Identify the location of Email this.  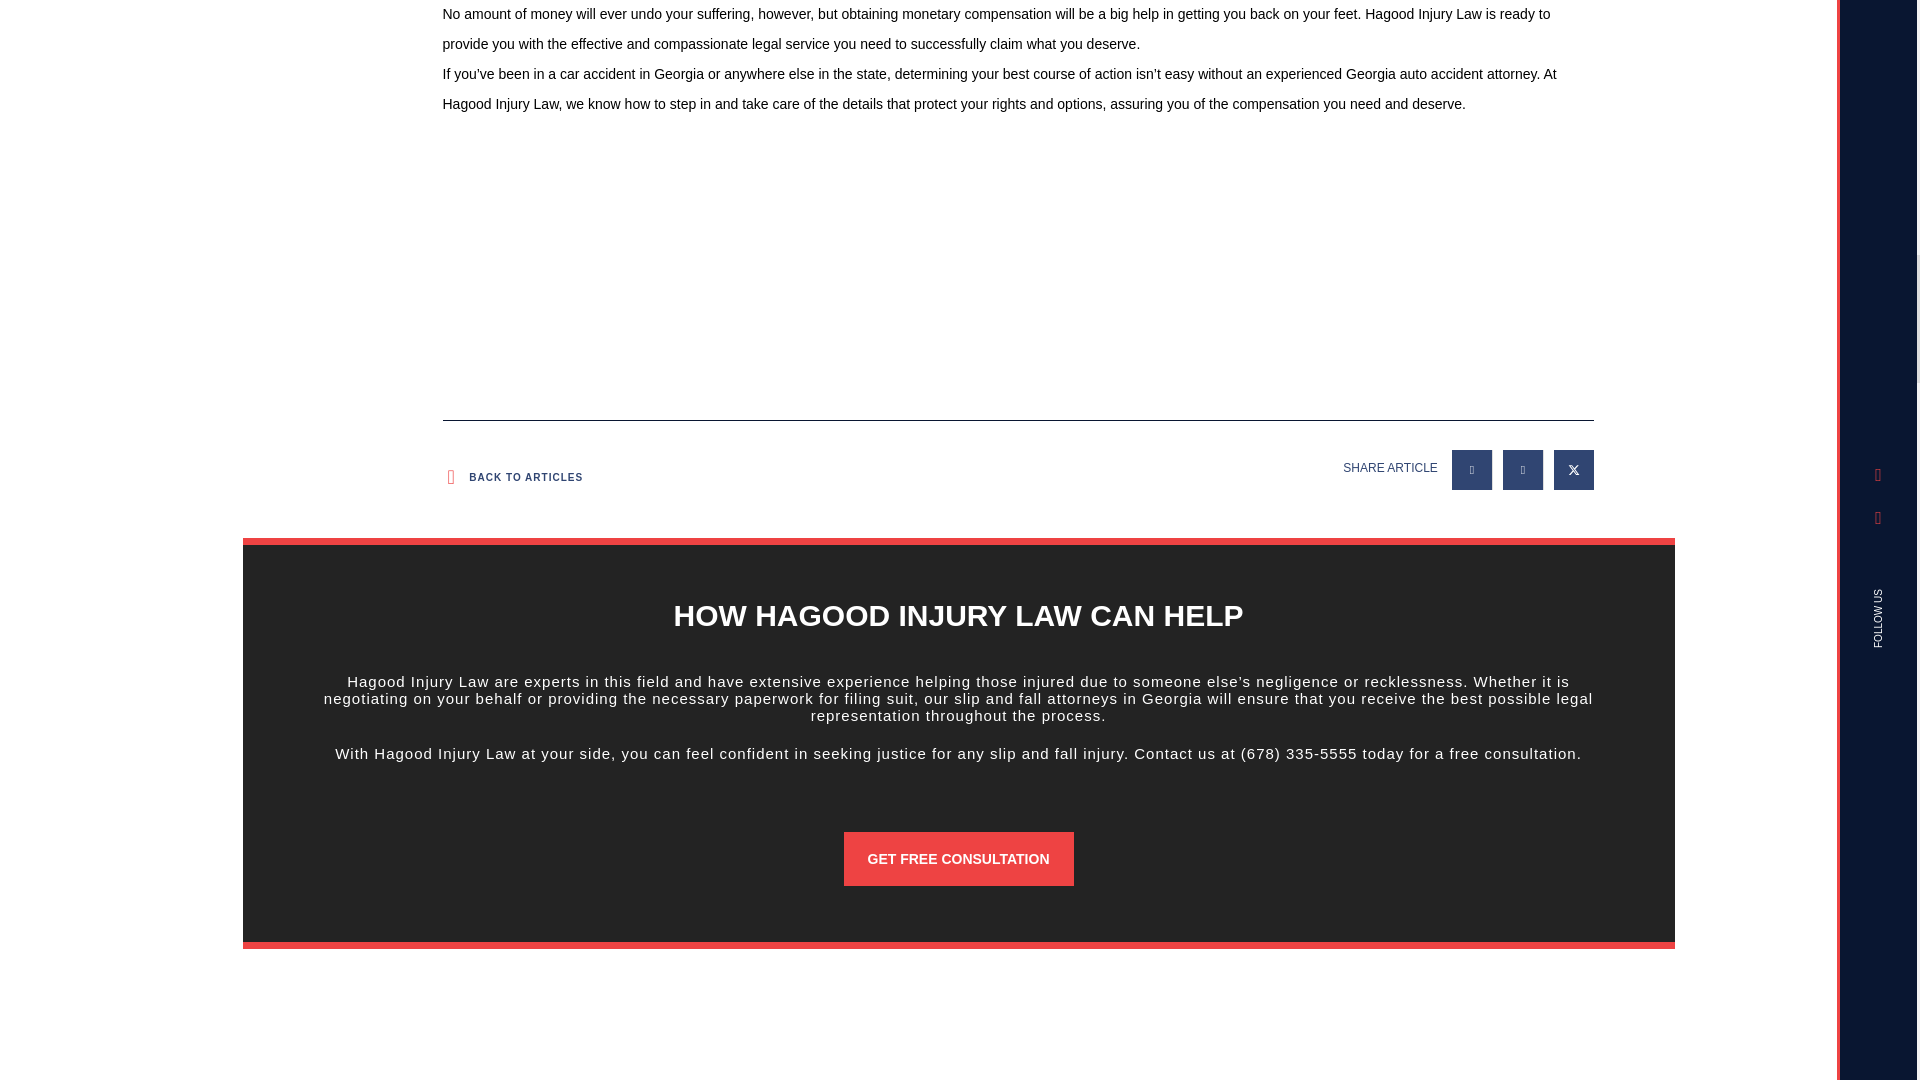
(1472, 470).